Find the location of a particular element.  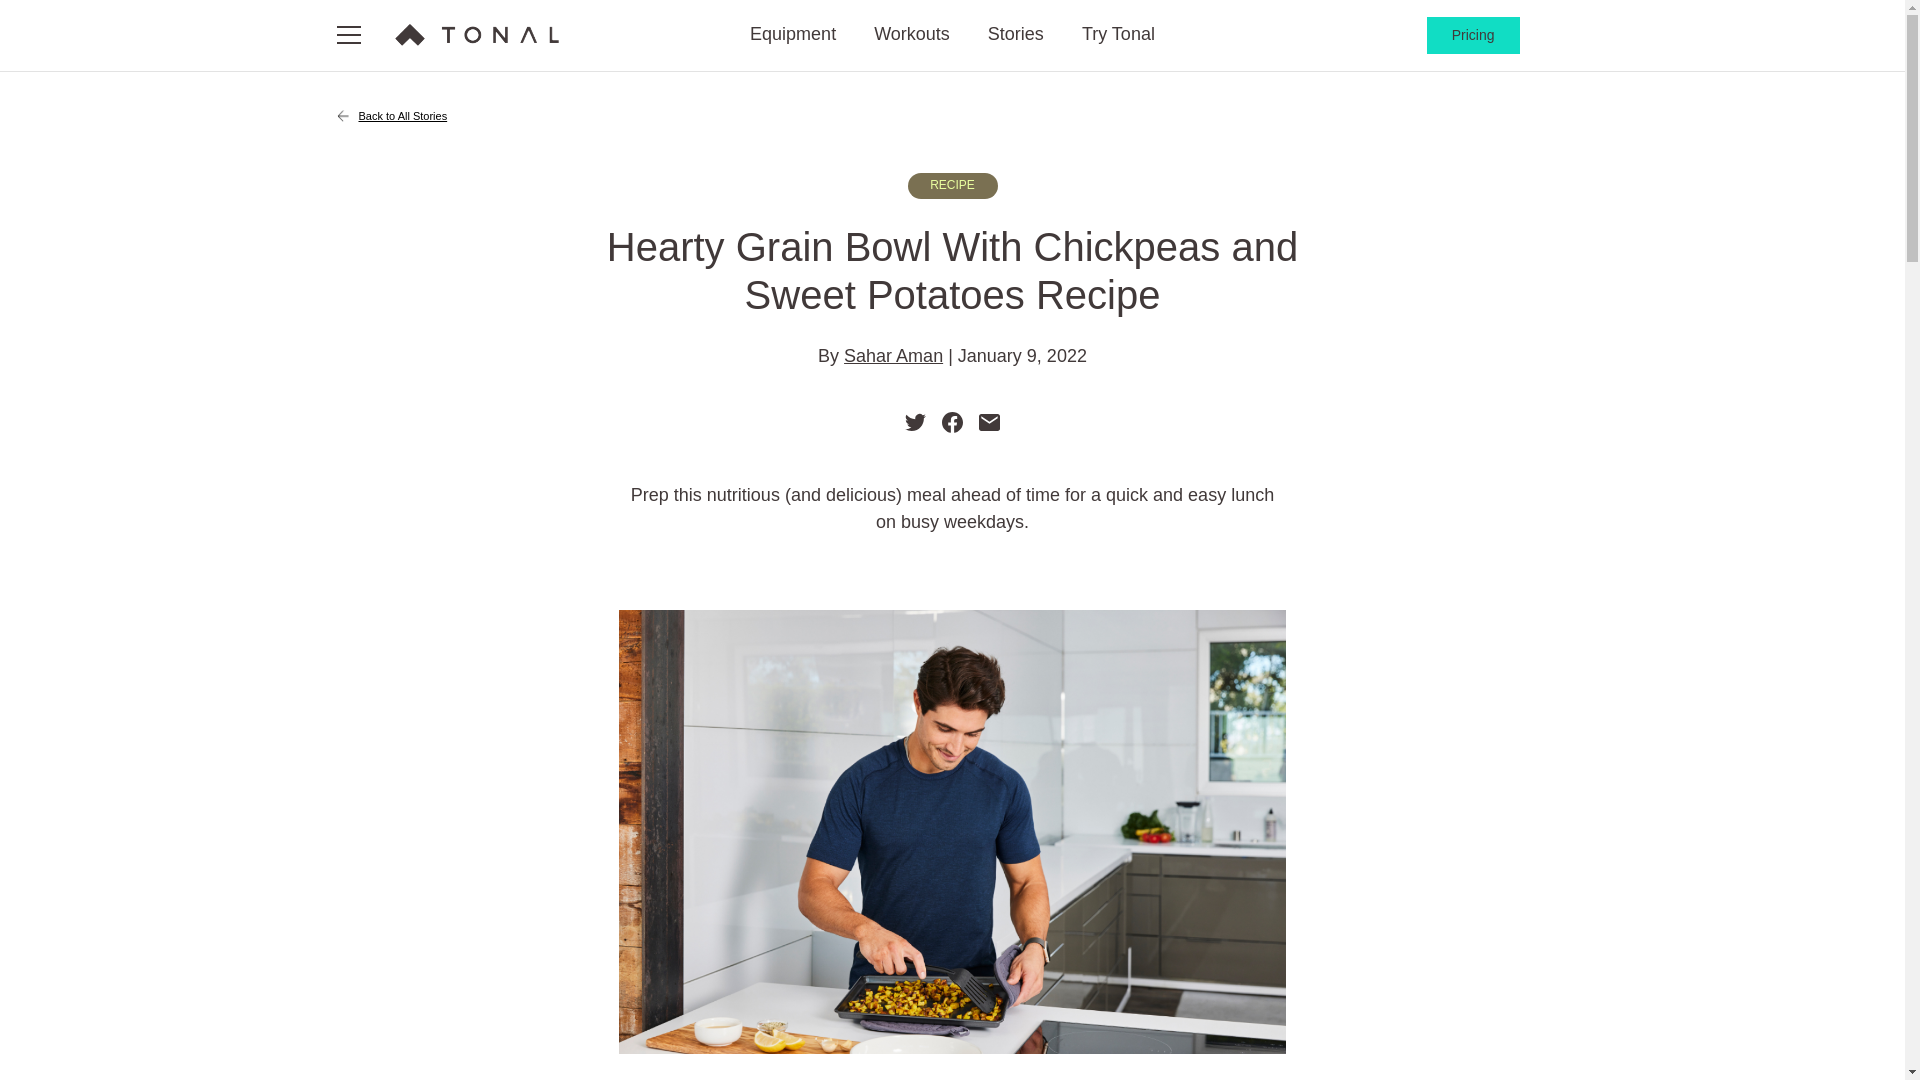

Equipment is located at coordinates (792, 35).